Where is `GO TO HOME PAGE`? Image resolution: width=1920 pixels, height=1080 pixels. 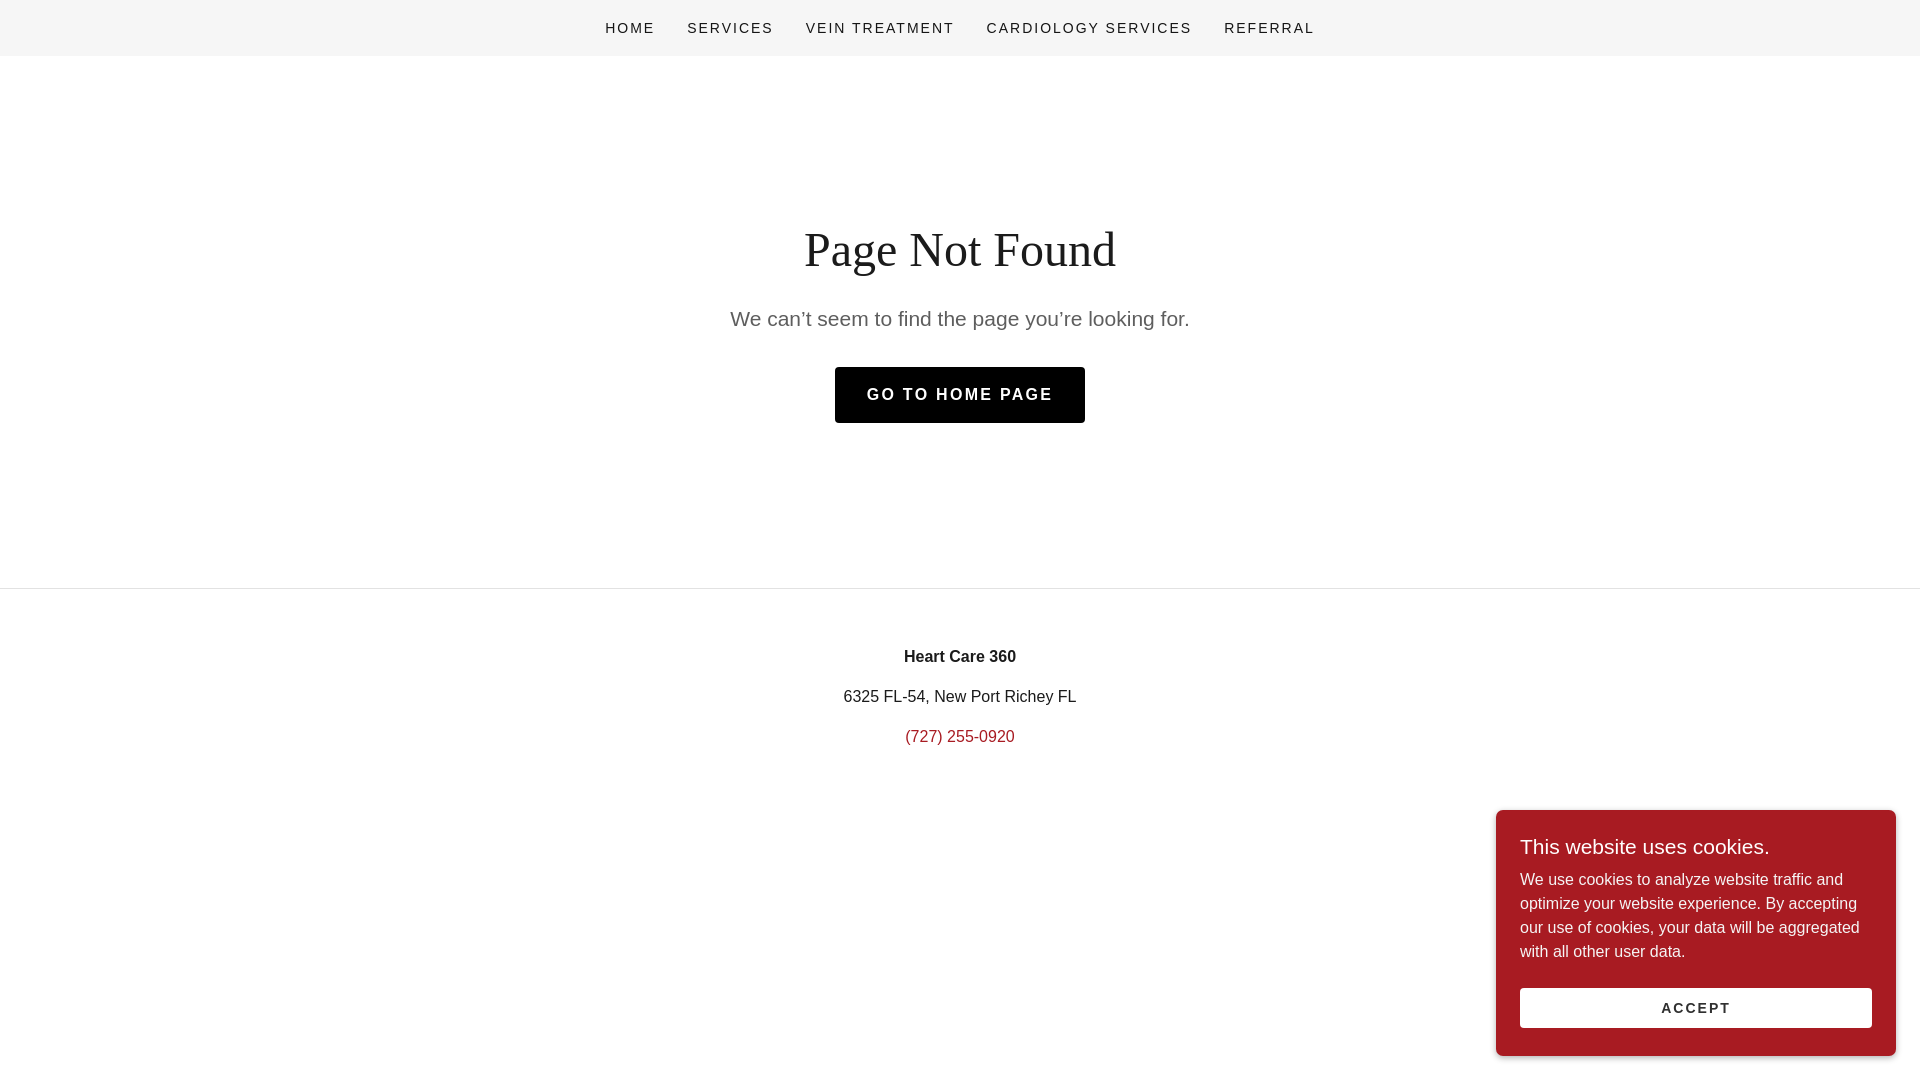 GO TO HOME PAGE is located at coordinates (960, 395).